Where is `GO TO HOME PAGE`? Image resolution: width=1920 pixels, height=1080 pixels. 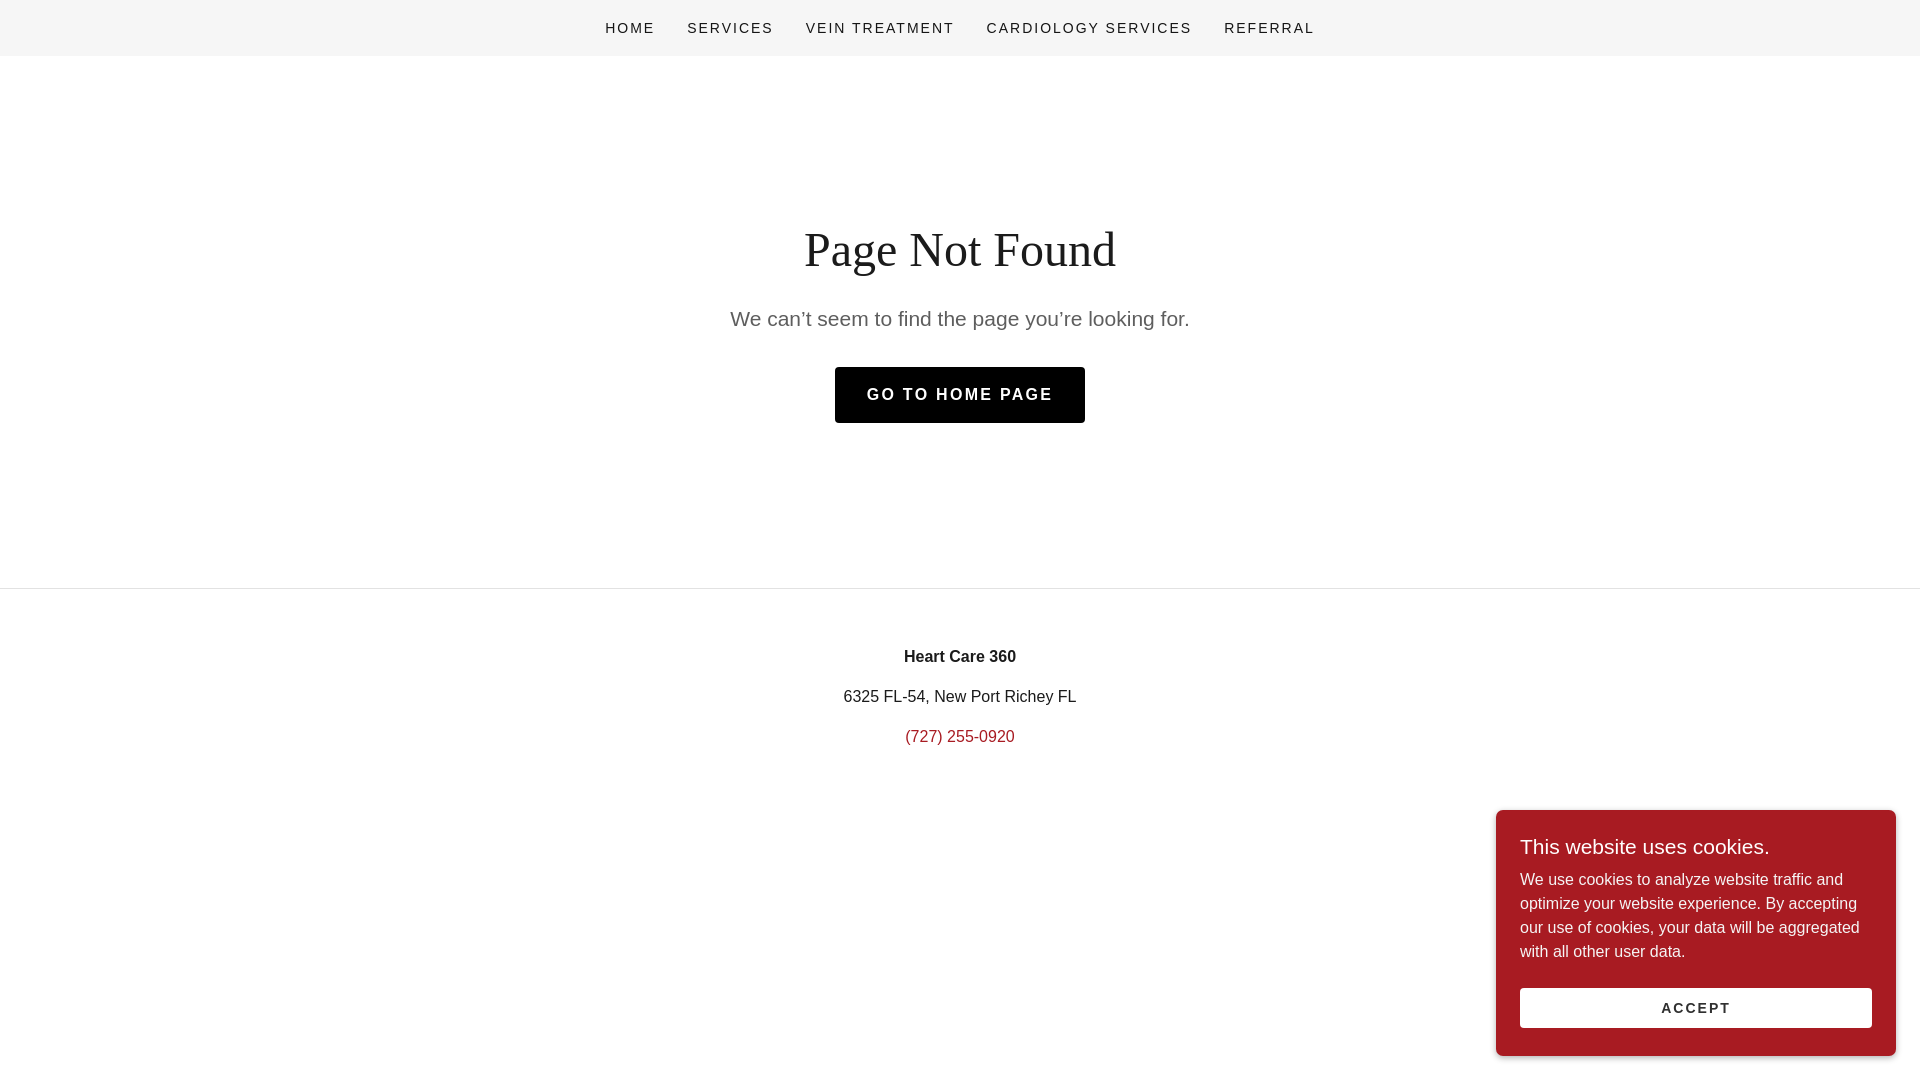 GO TO HOME PAGE is located at coordinates (960, 395).